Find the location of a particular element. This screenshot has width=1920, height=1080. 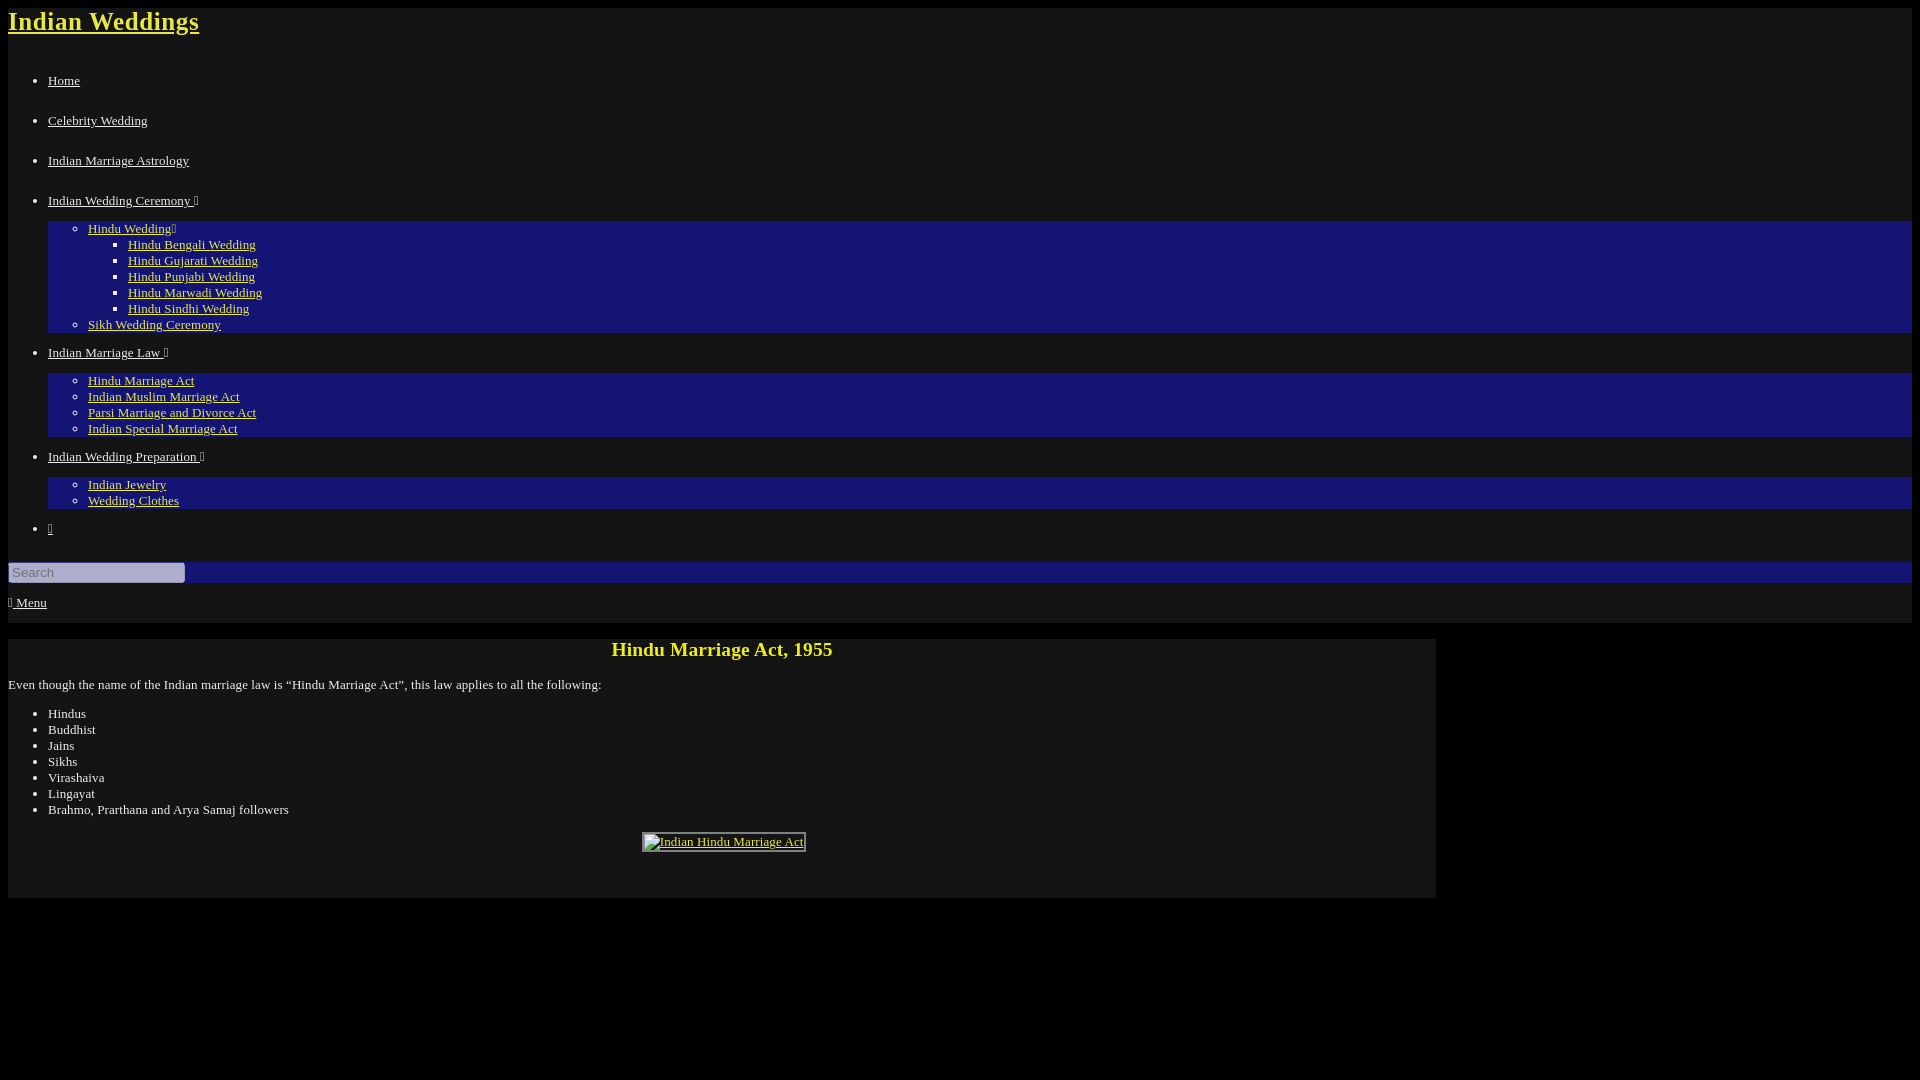

Indian Muslim Marriage Act is located at coordinates (164, 396).